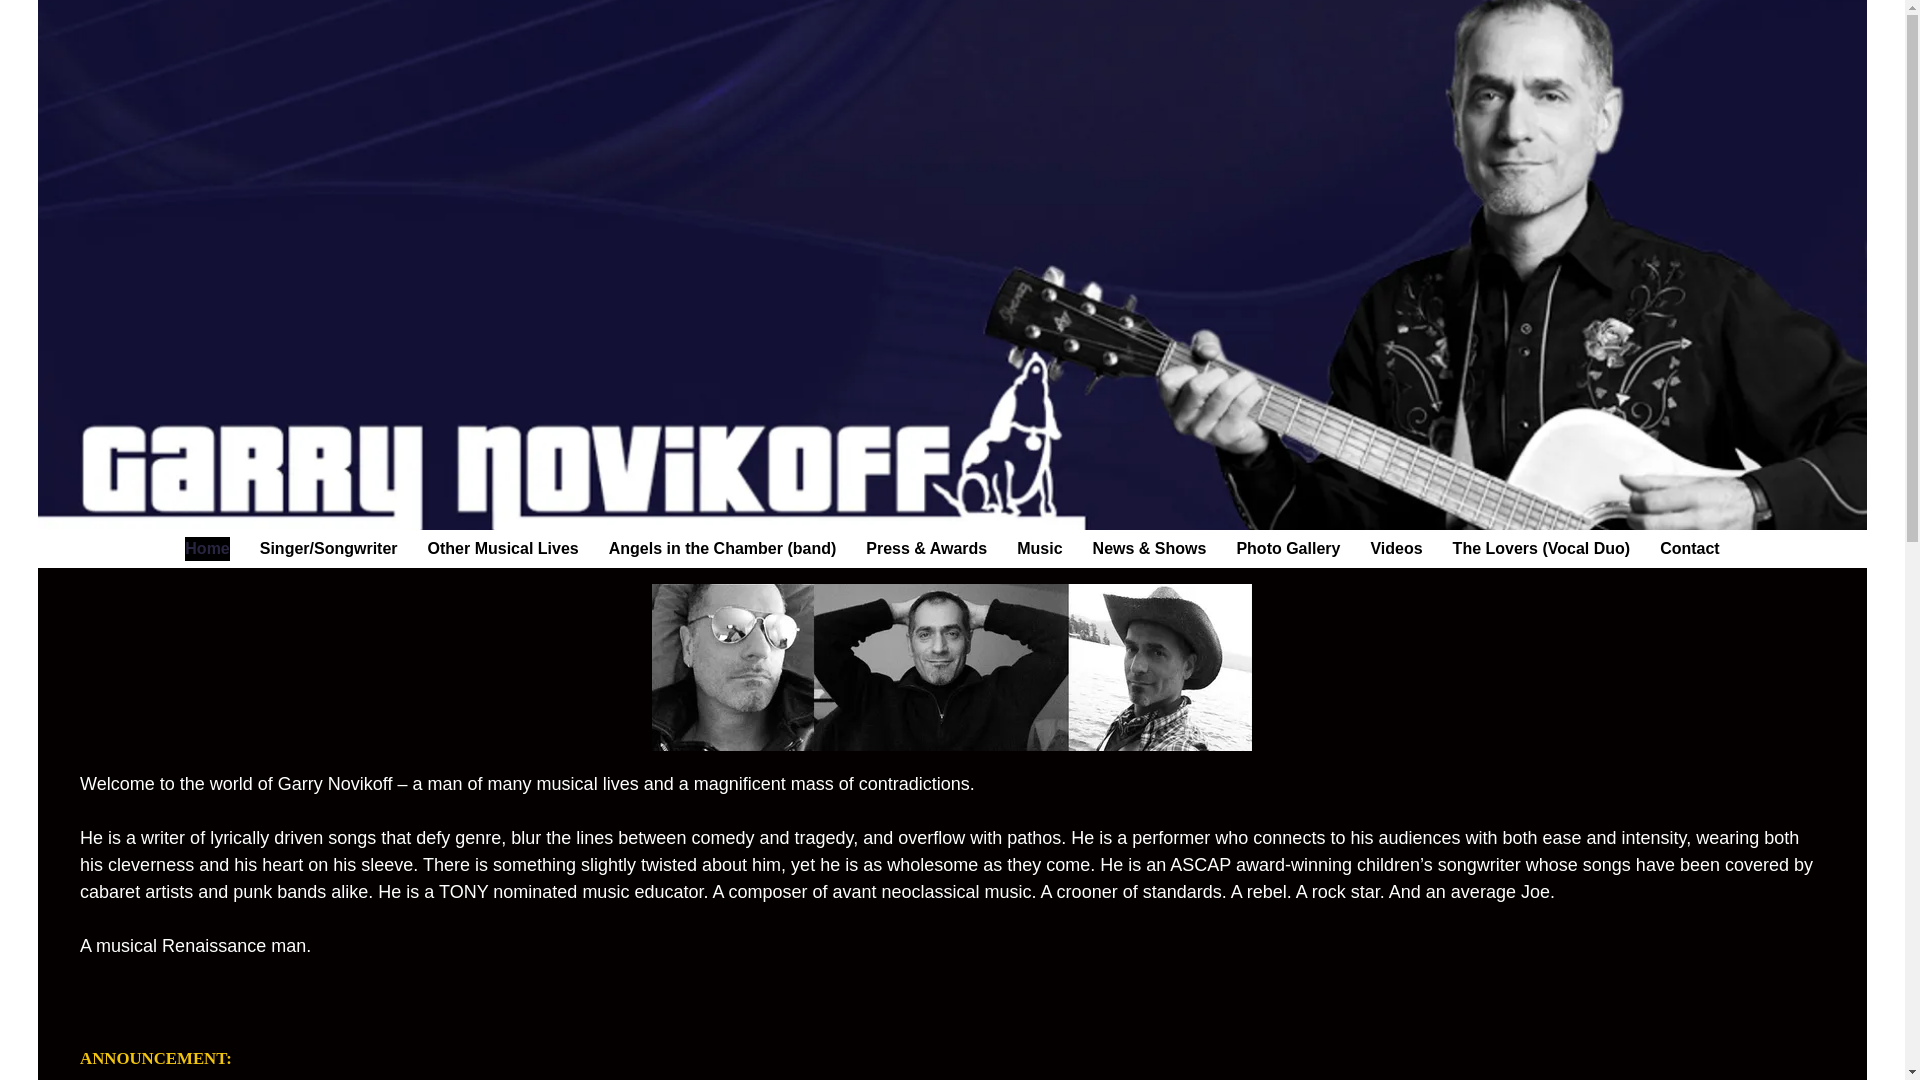 Image resolution: width=1920 pixels, height=1080 pixels. Describe the element at coordinates (1690, 548) in the screenshot. I see `Contact` at that location.